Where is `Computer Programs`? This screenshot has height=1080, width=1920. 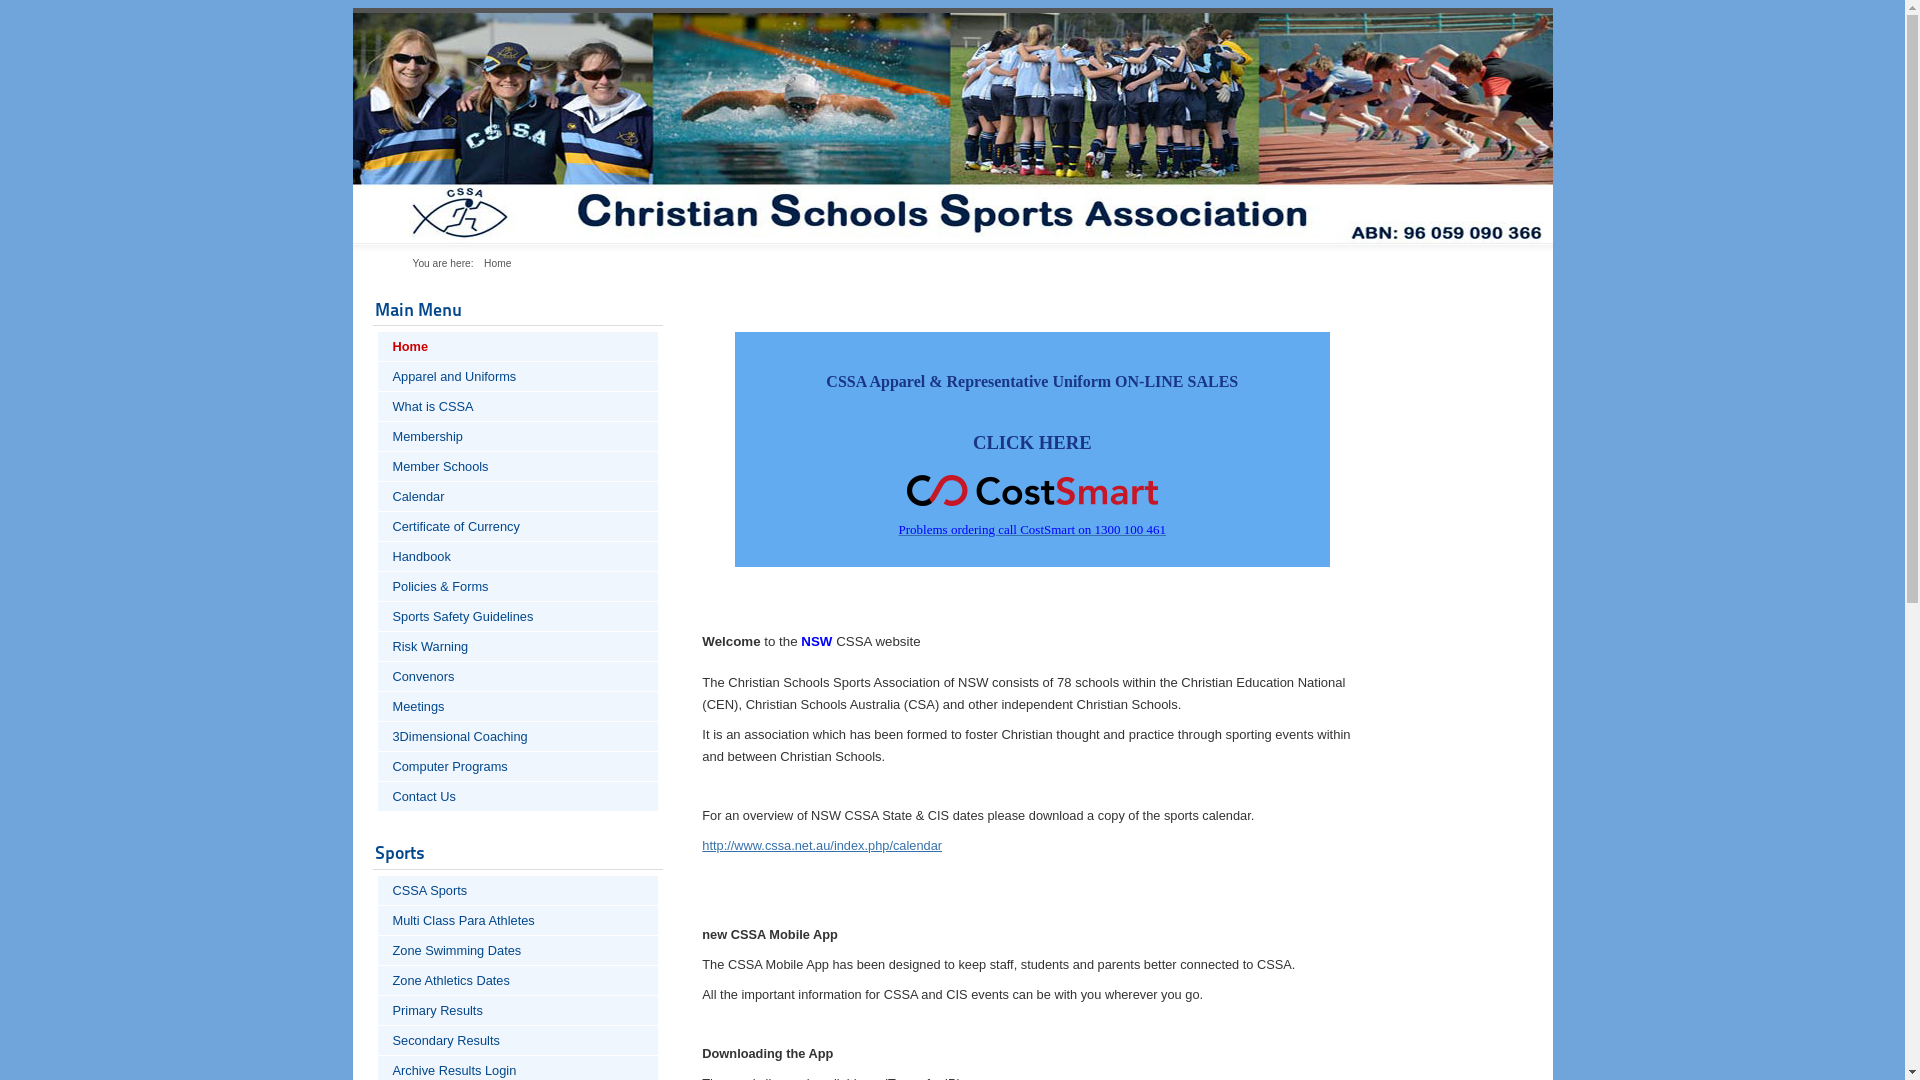 Computer Programs is located at coordinates (518, 766).